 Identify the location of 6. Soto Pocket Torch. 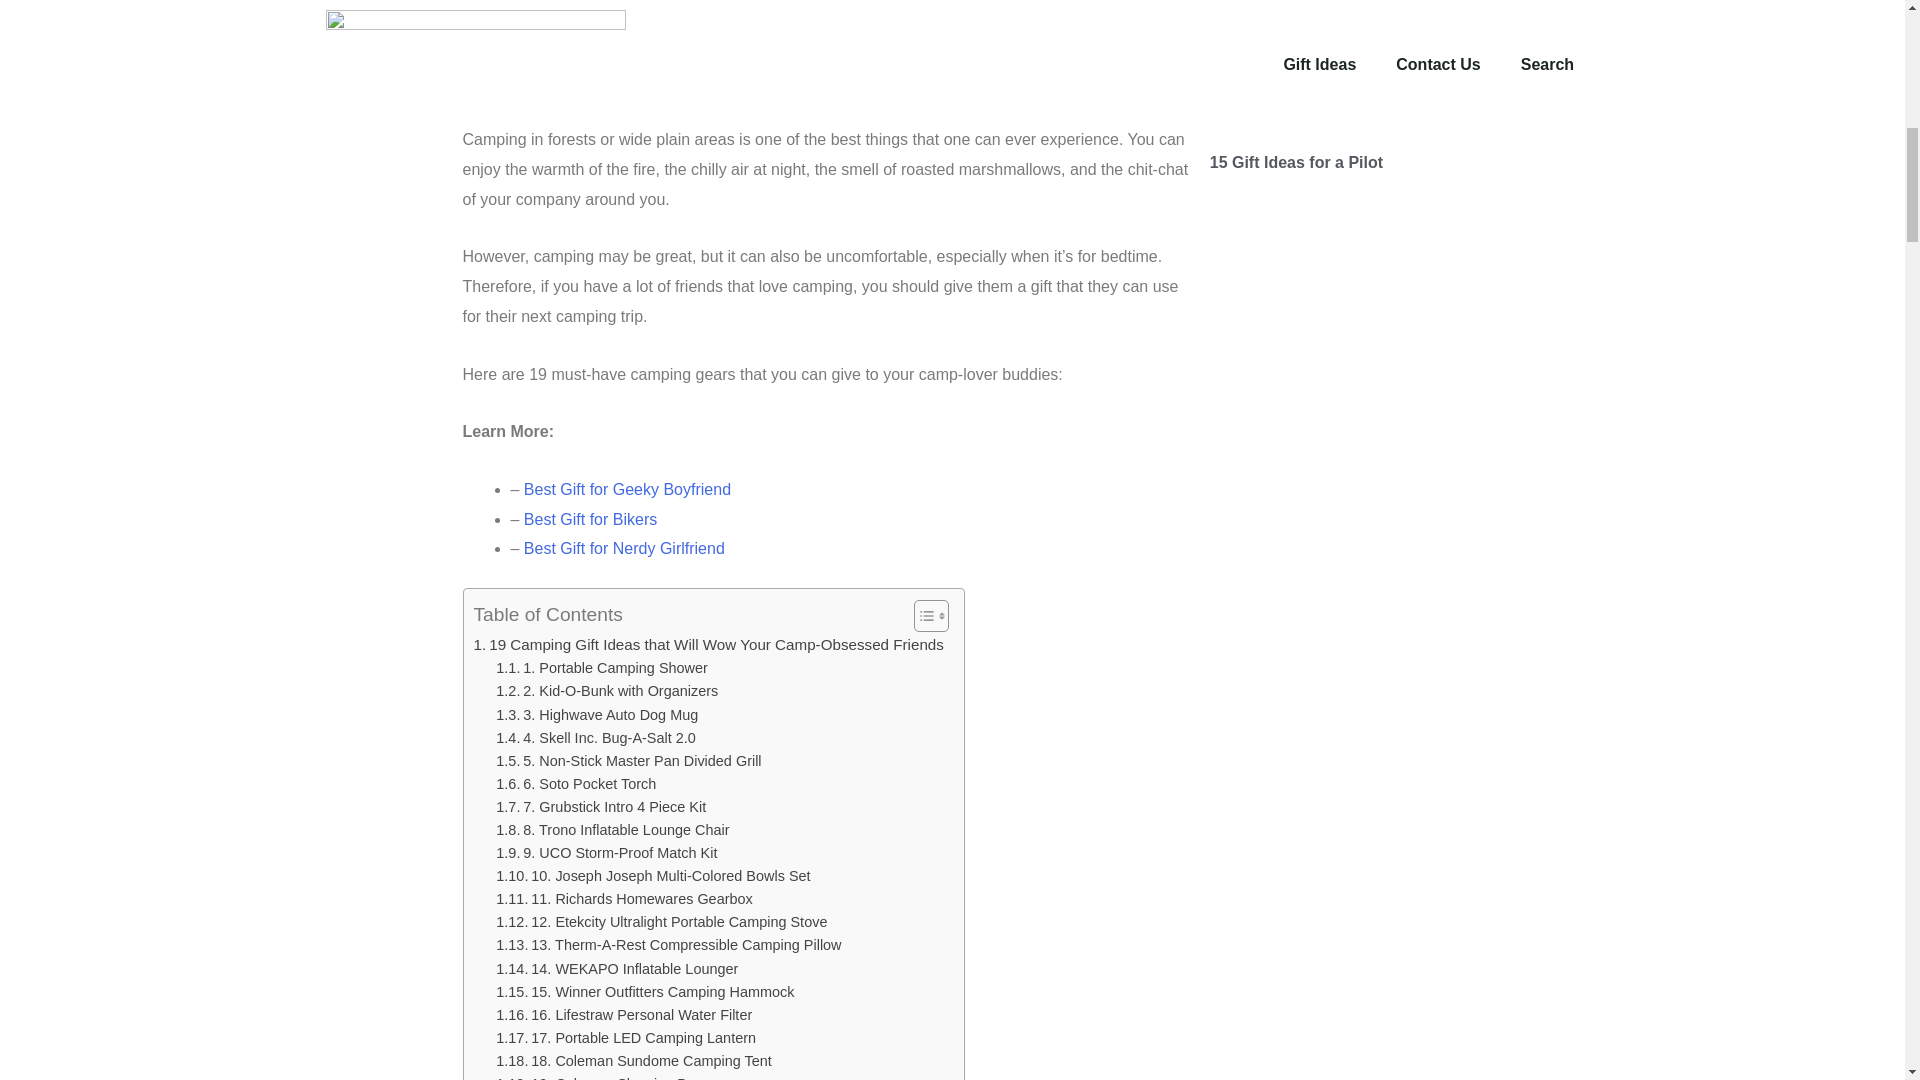
(576, 784).